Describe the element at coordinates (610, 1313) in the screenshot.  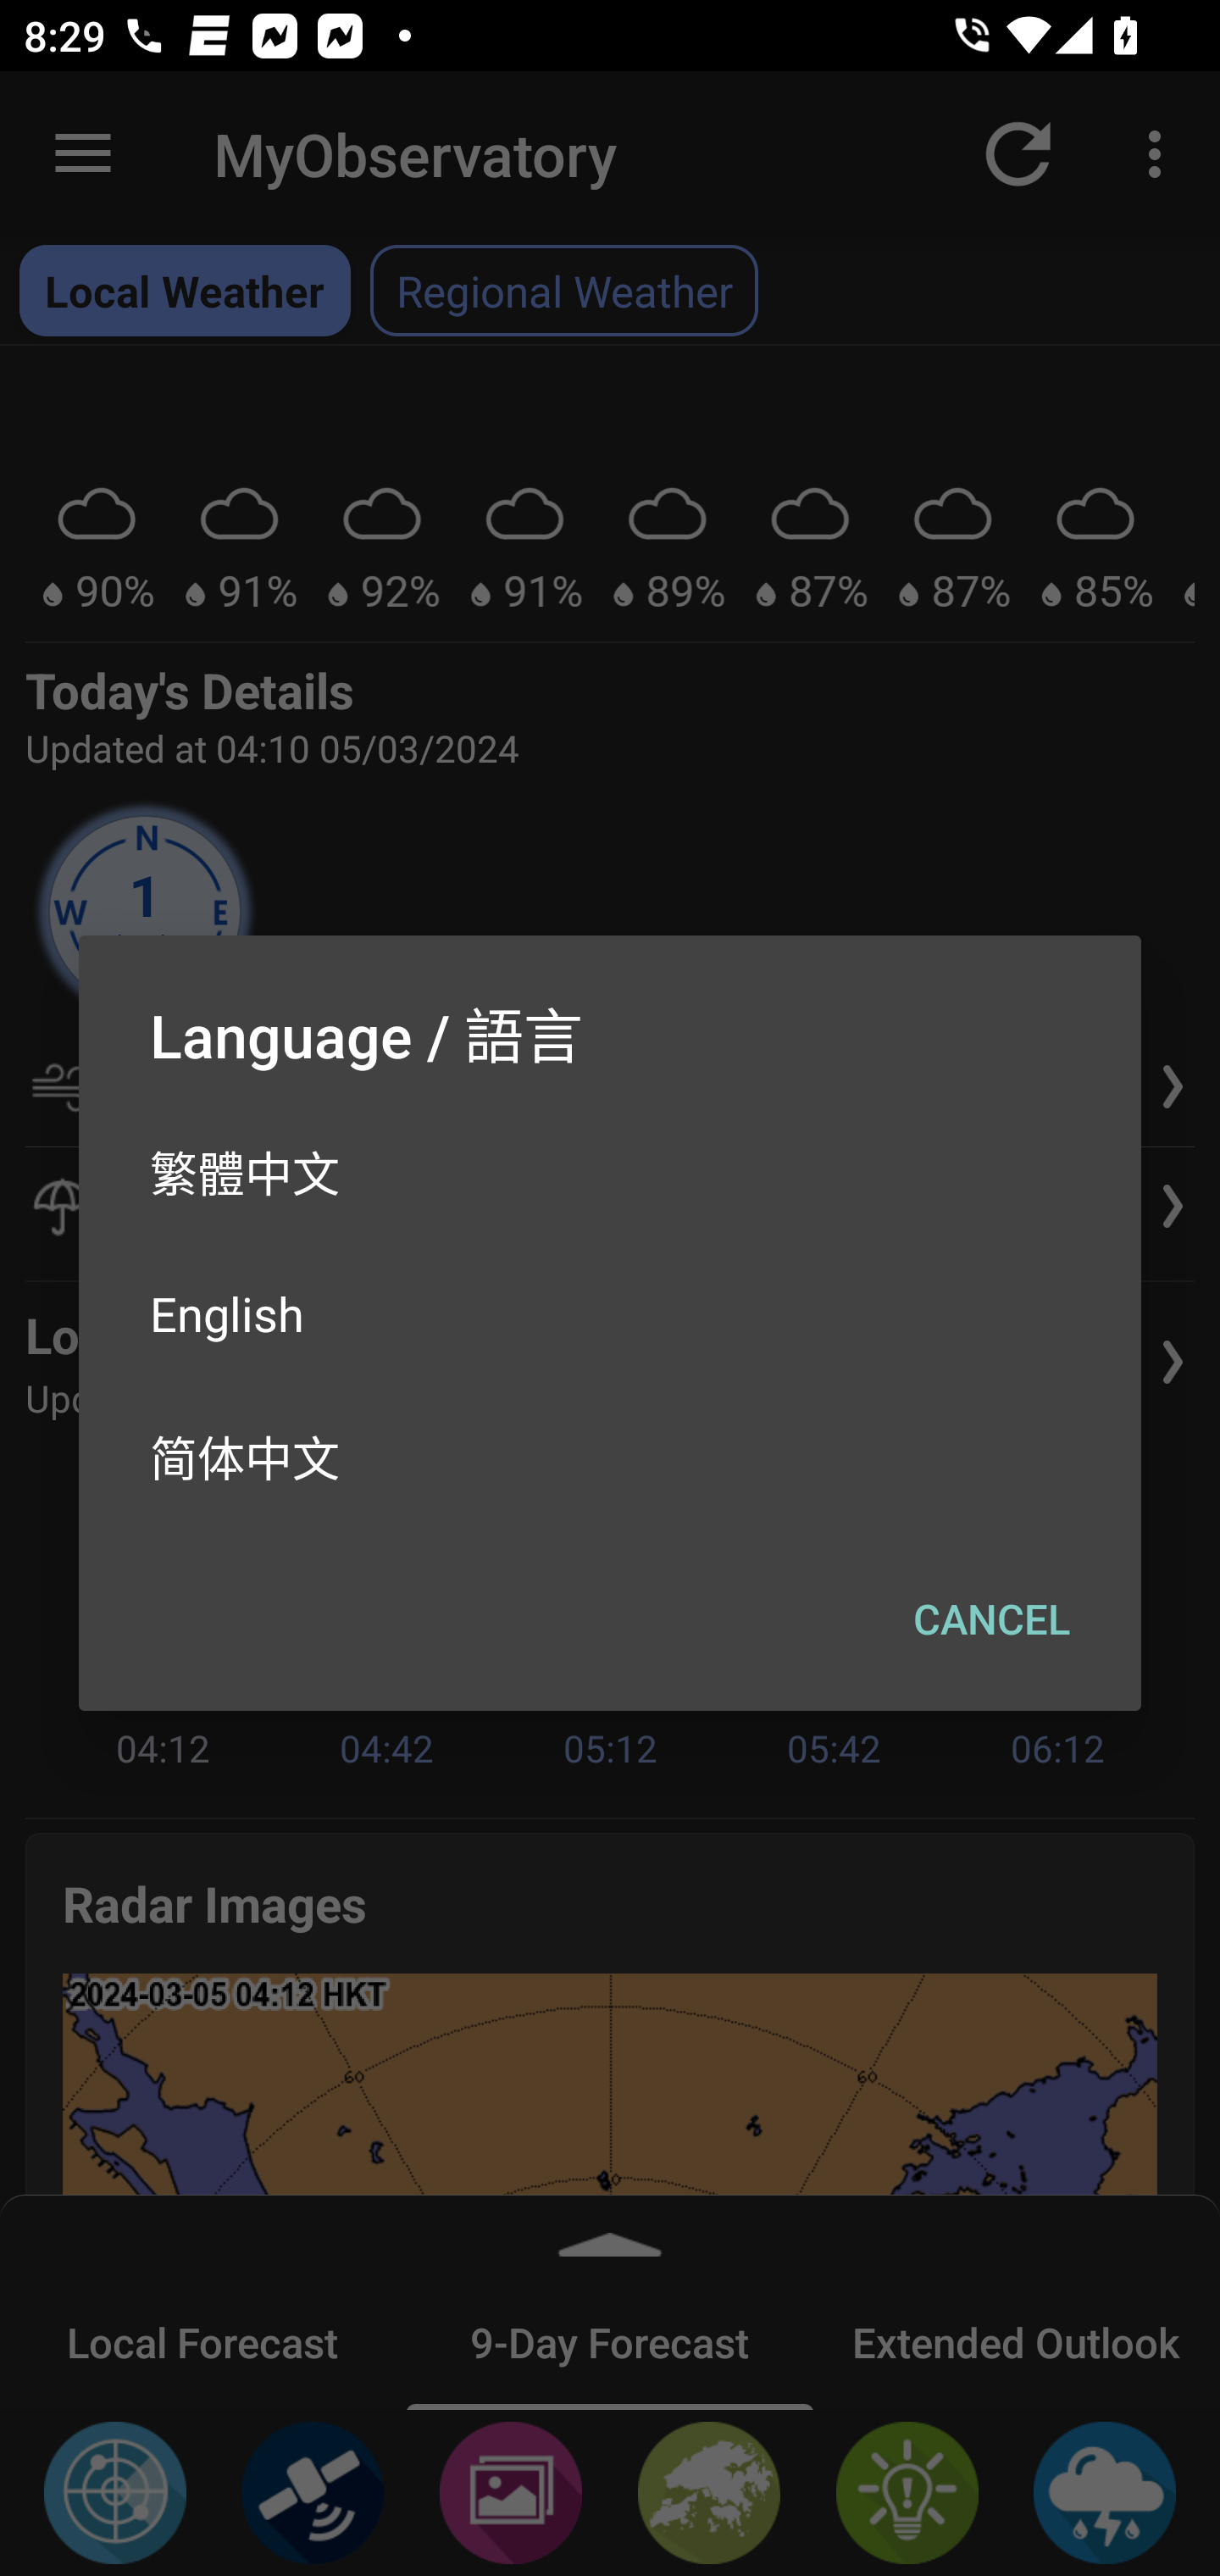
I see `English` at that location.